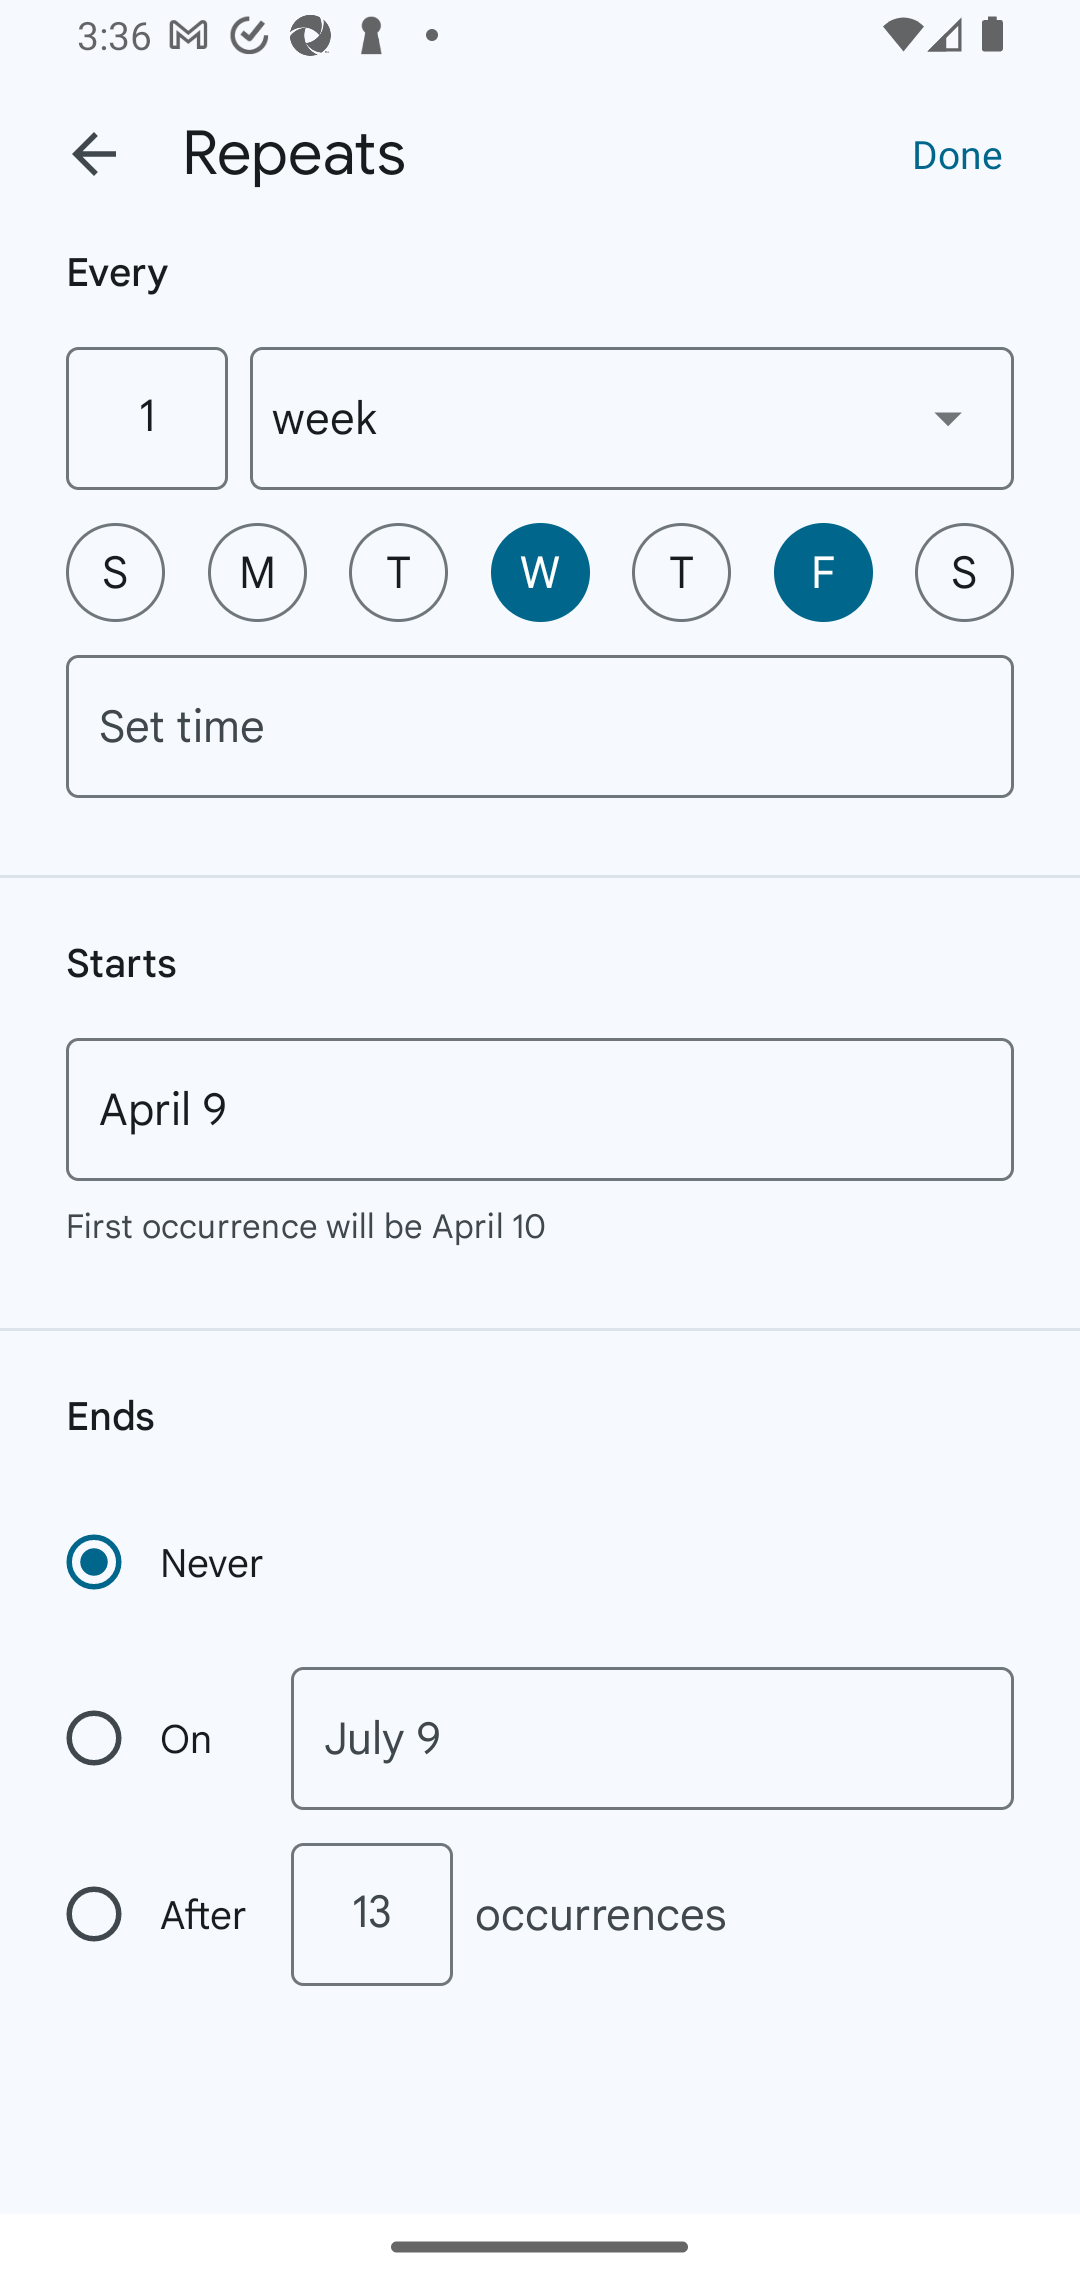  What do you see at coordinates (371, 1914) in the screenshot?
I see `13` at bounding box center [371, 1914].